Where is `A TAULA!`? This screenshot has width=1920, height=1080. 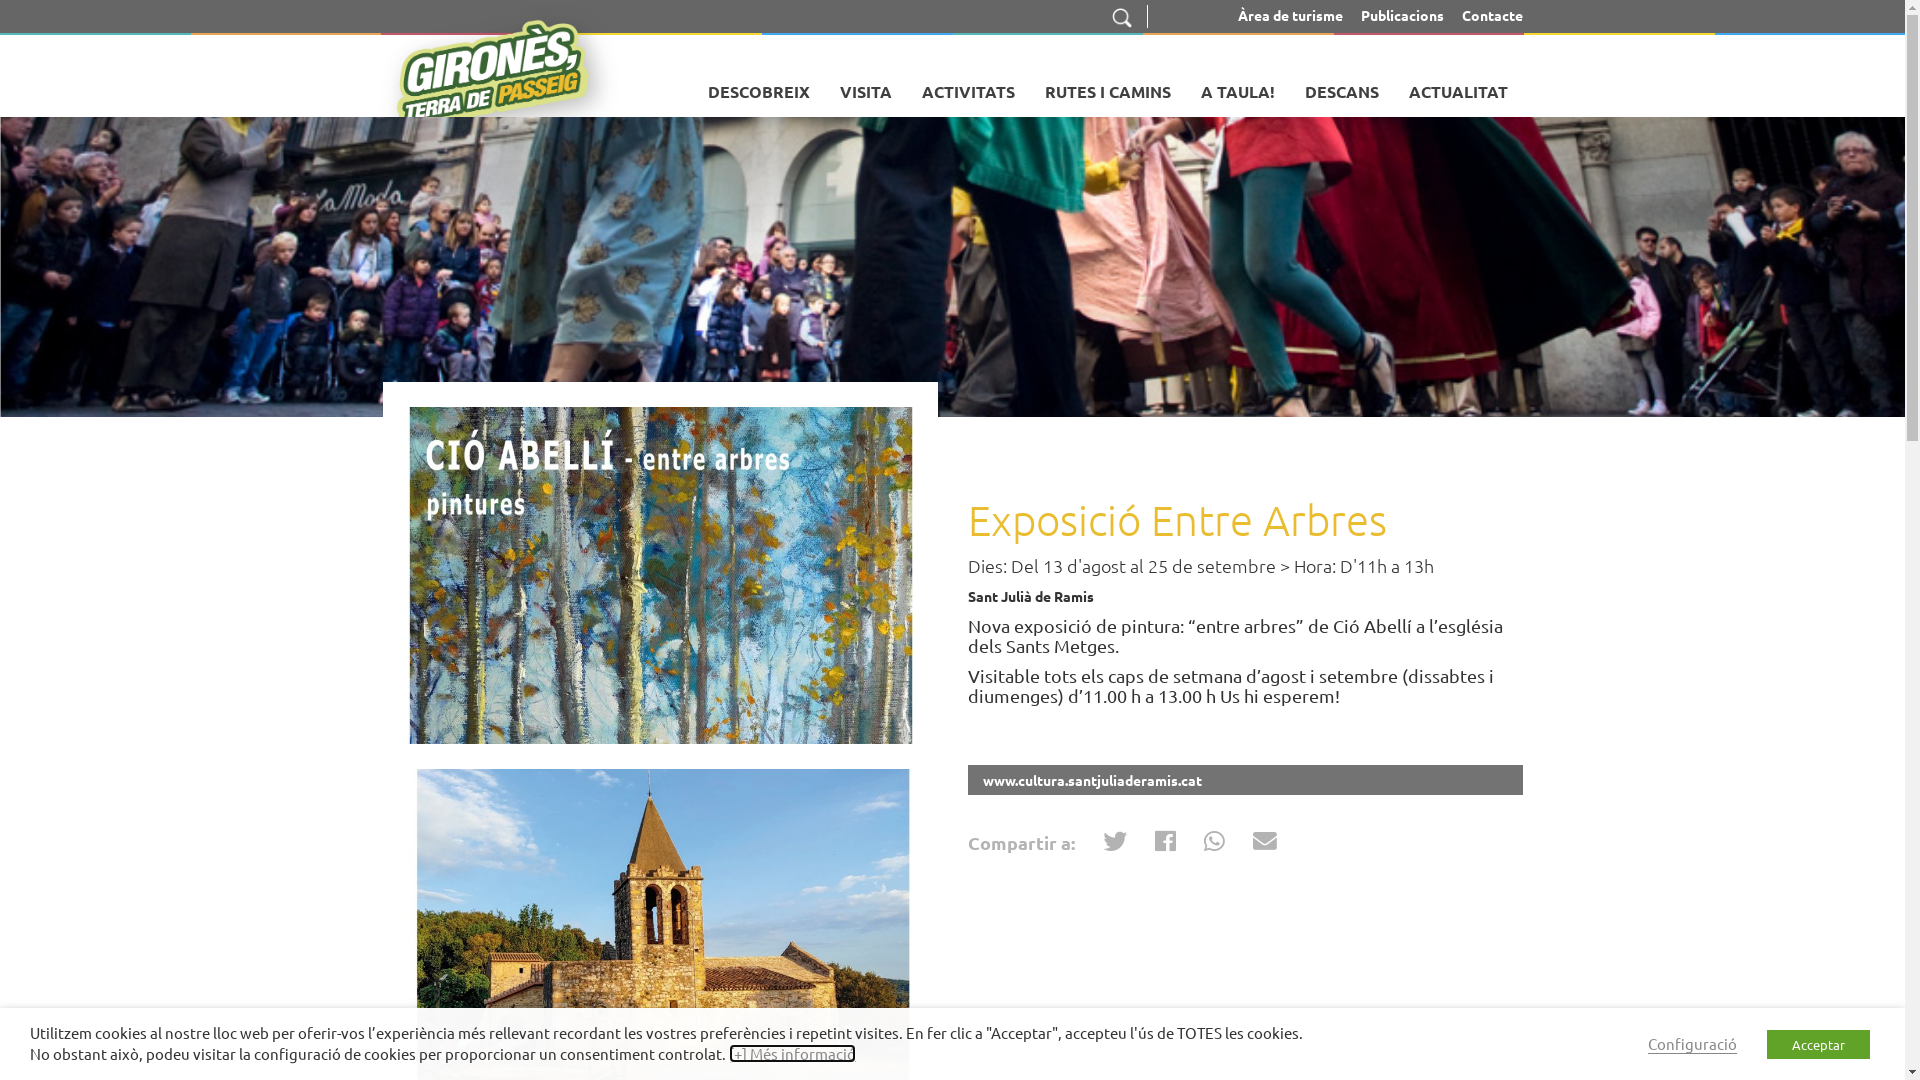
A TAULA! is located at coordinates (1238, 84).